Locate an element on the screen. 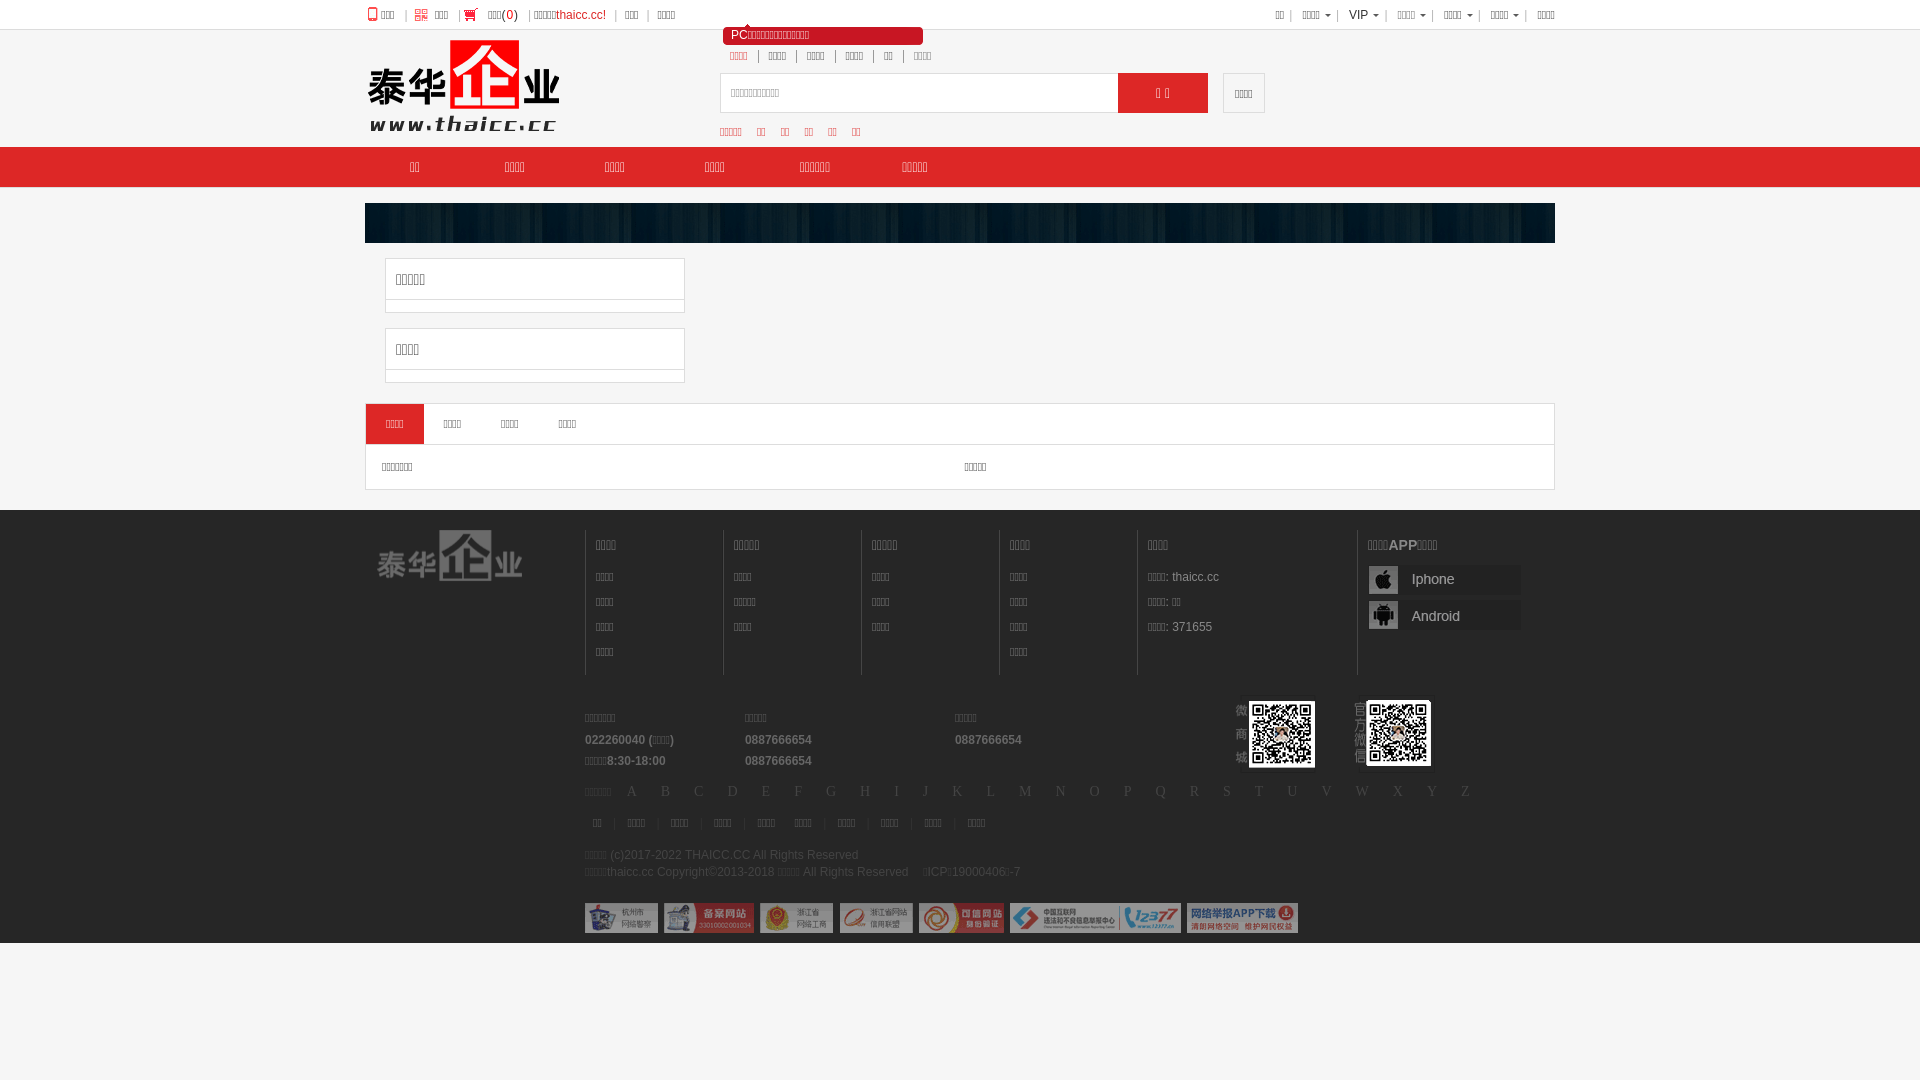  Y is located at coordinates (1432, 792).